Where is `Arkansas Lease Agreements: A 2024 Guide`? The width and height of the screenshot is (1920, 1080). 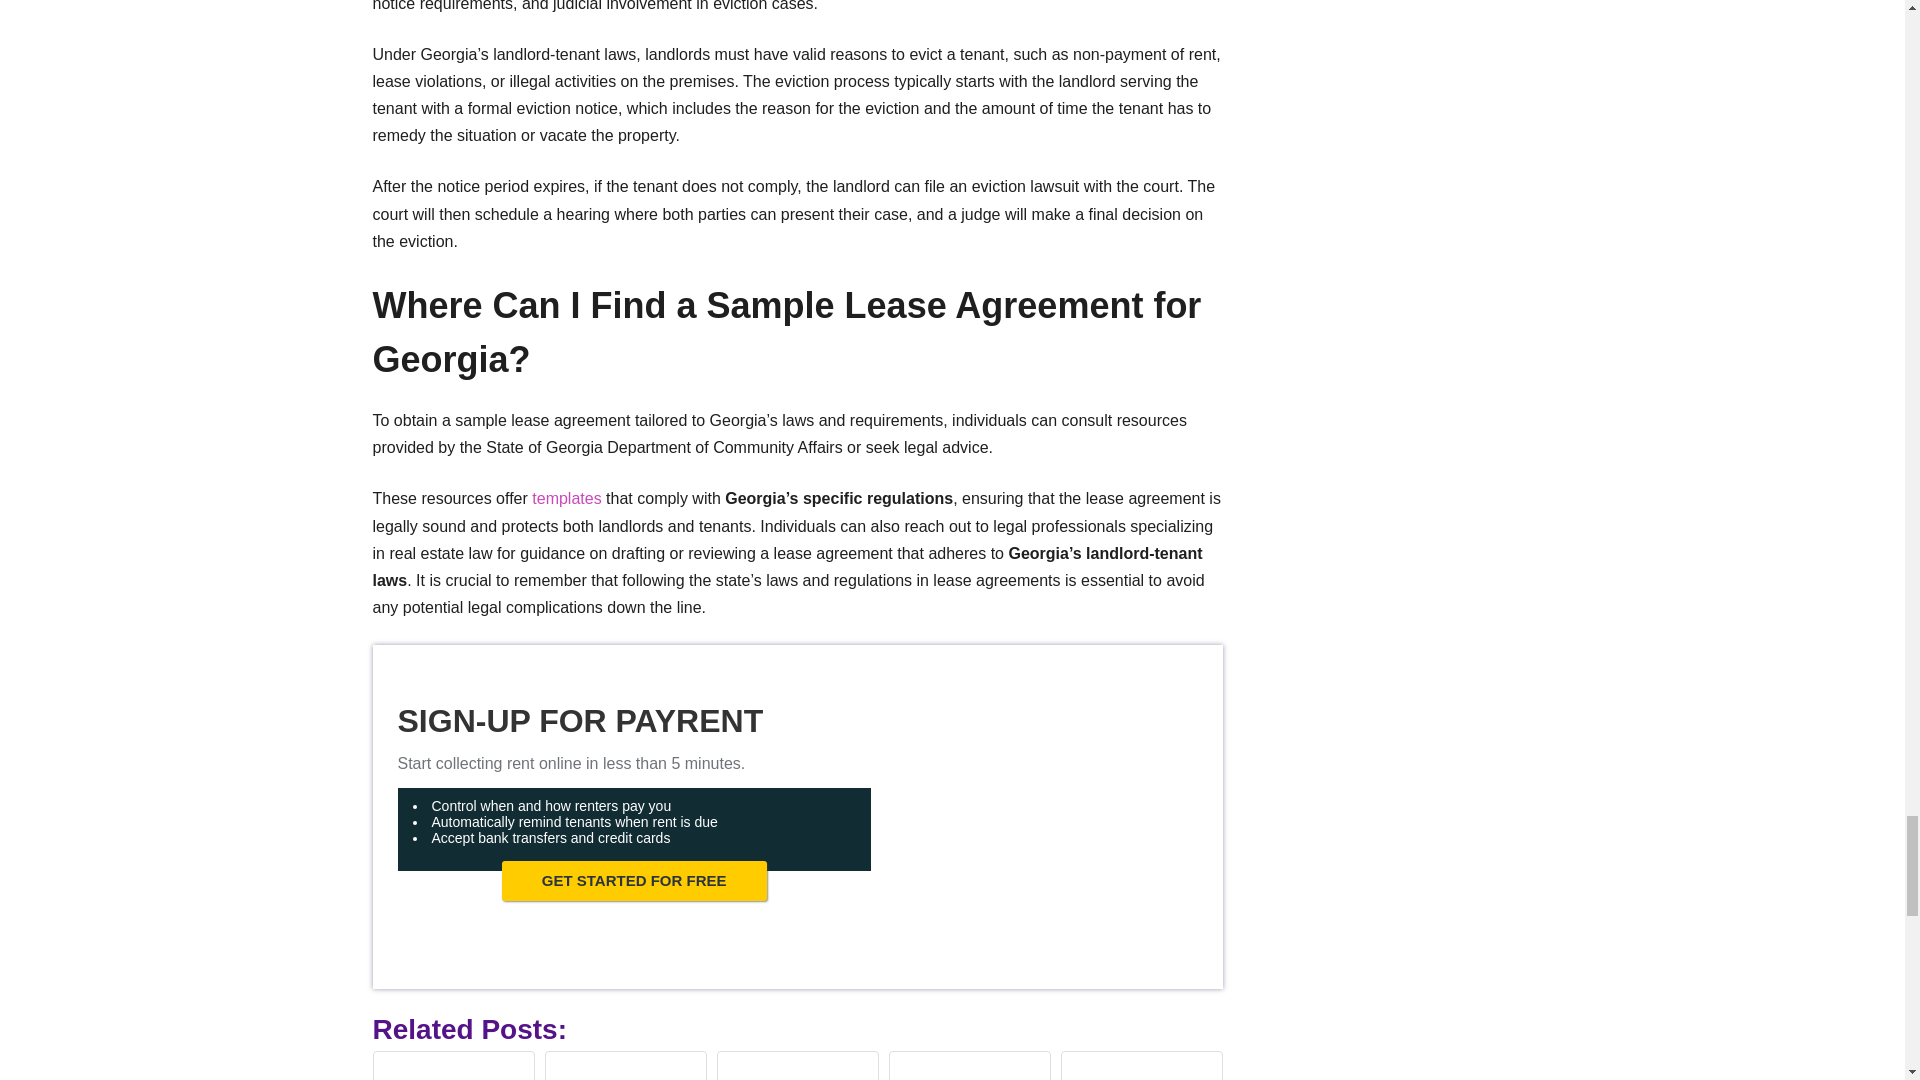 Arkansas Lease Agreements: A 2024 Guide is located at coordinates (796, 1068).